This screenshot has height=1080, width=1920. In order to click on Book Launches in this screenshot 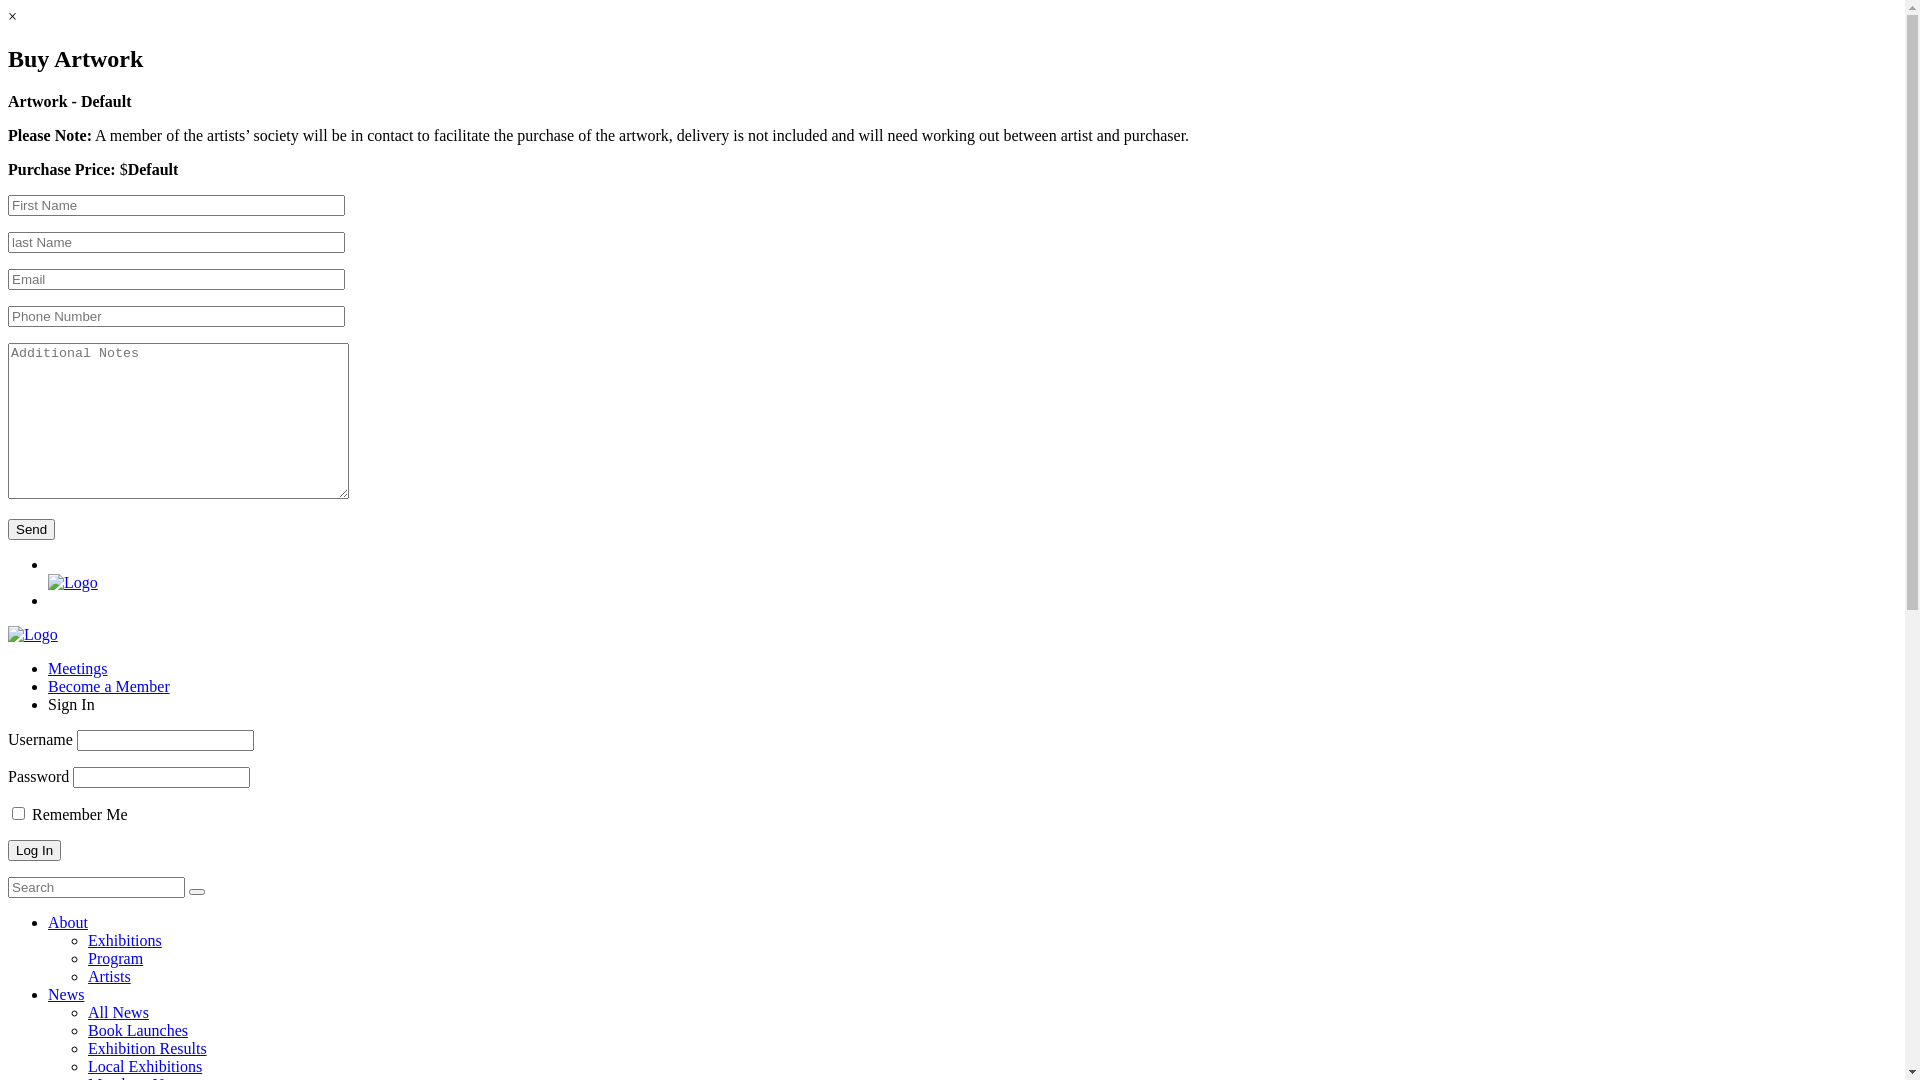, I will do `click(138, 1030)`.